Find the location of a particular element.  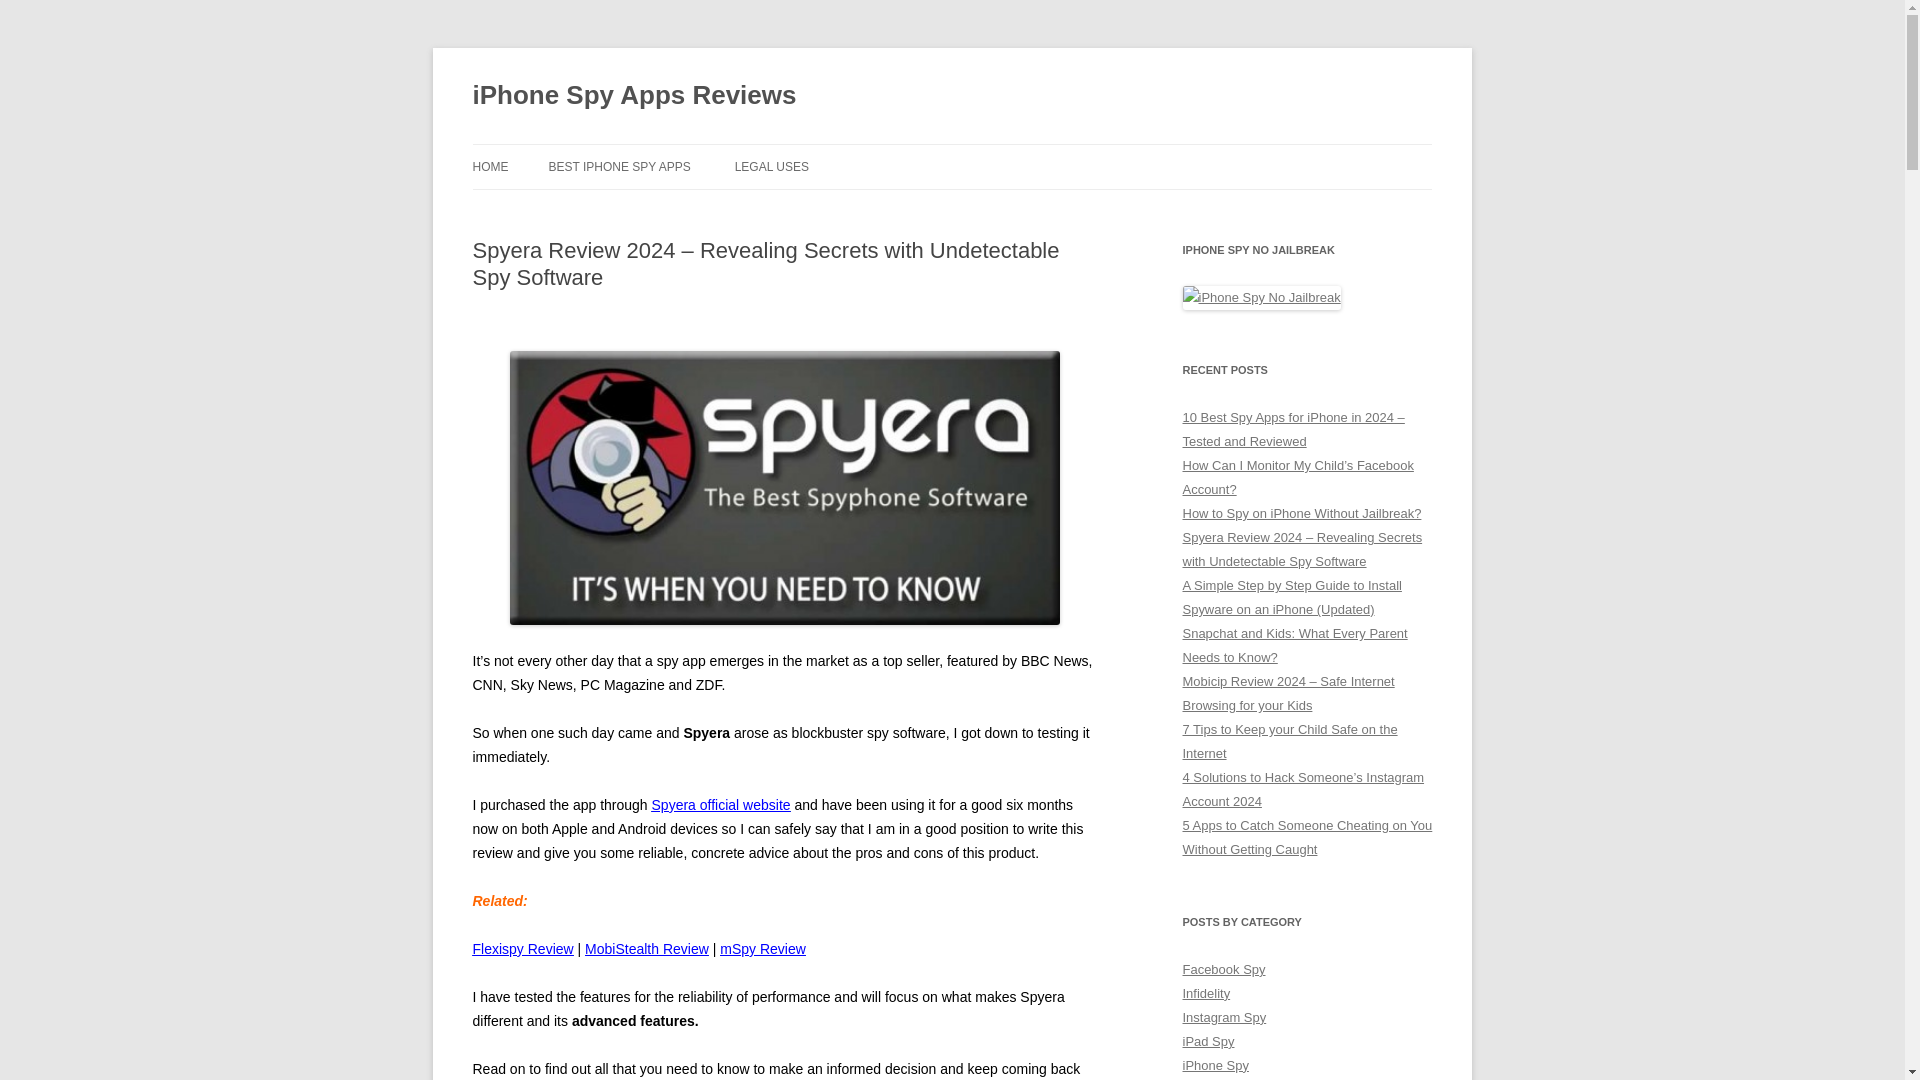

mSpy Review is located at coordinates (763, 948).